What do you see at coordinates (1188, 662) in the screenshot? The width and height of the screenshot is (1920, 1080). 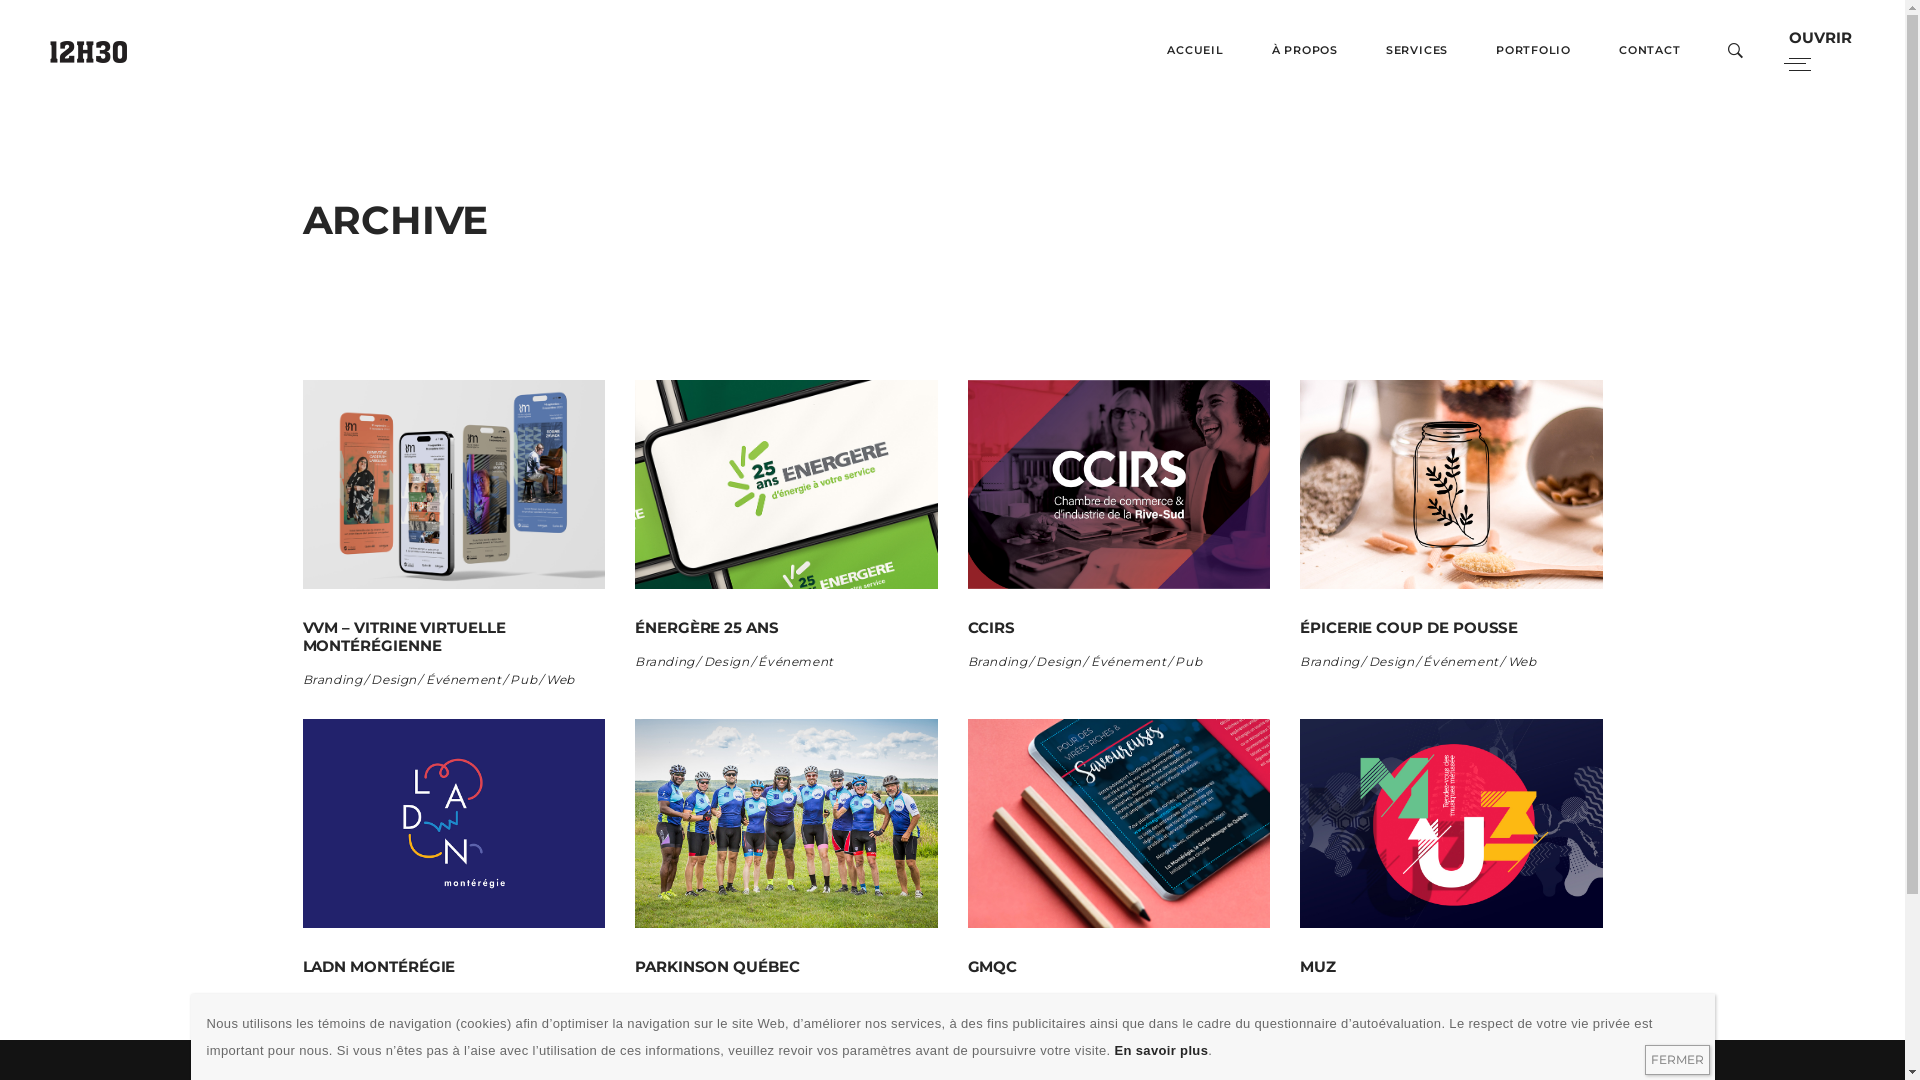 I see `Pub` at bounding box center [1188, 662].